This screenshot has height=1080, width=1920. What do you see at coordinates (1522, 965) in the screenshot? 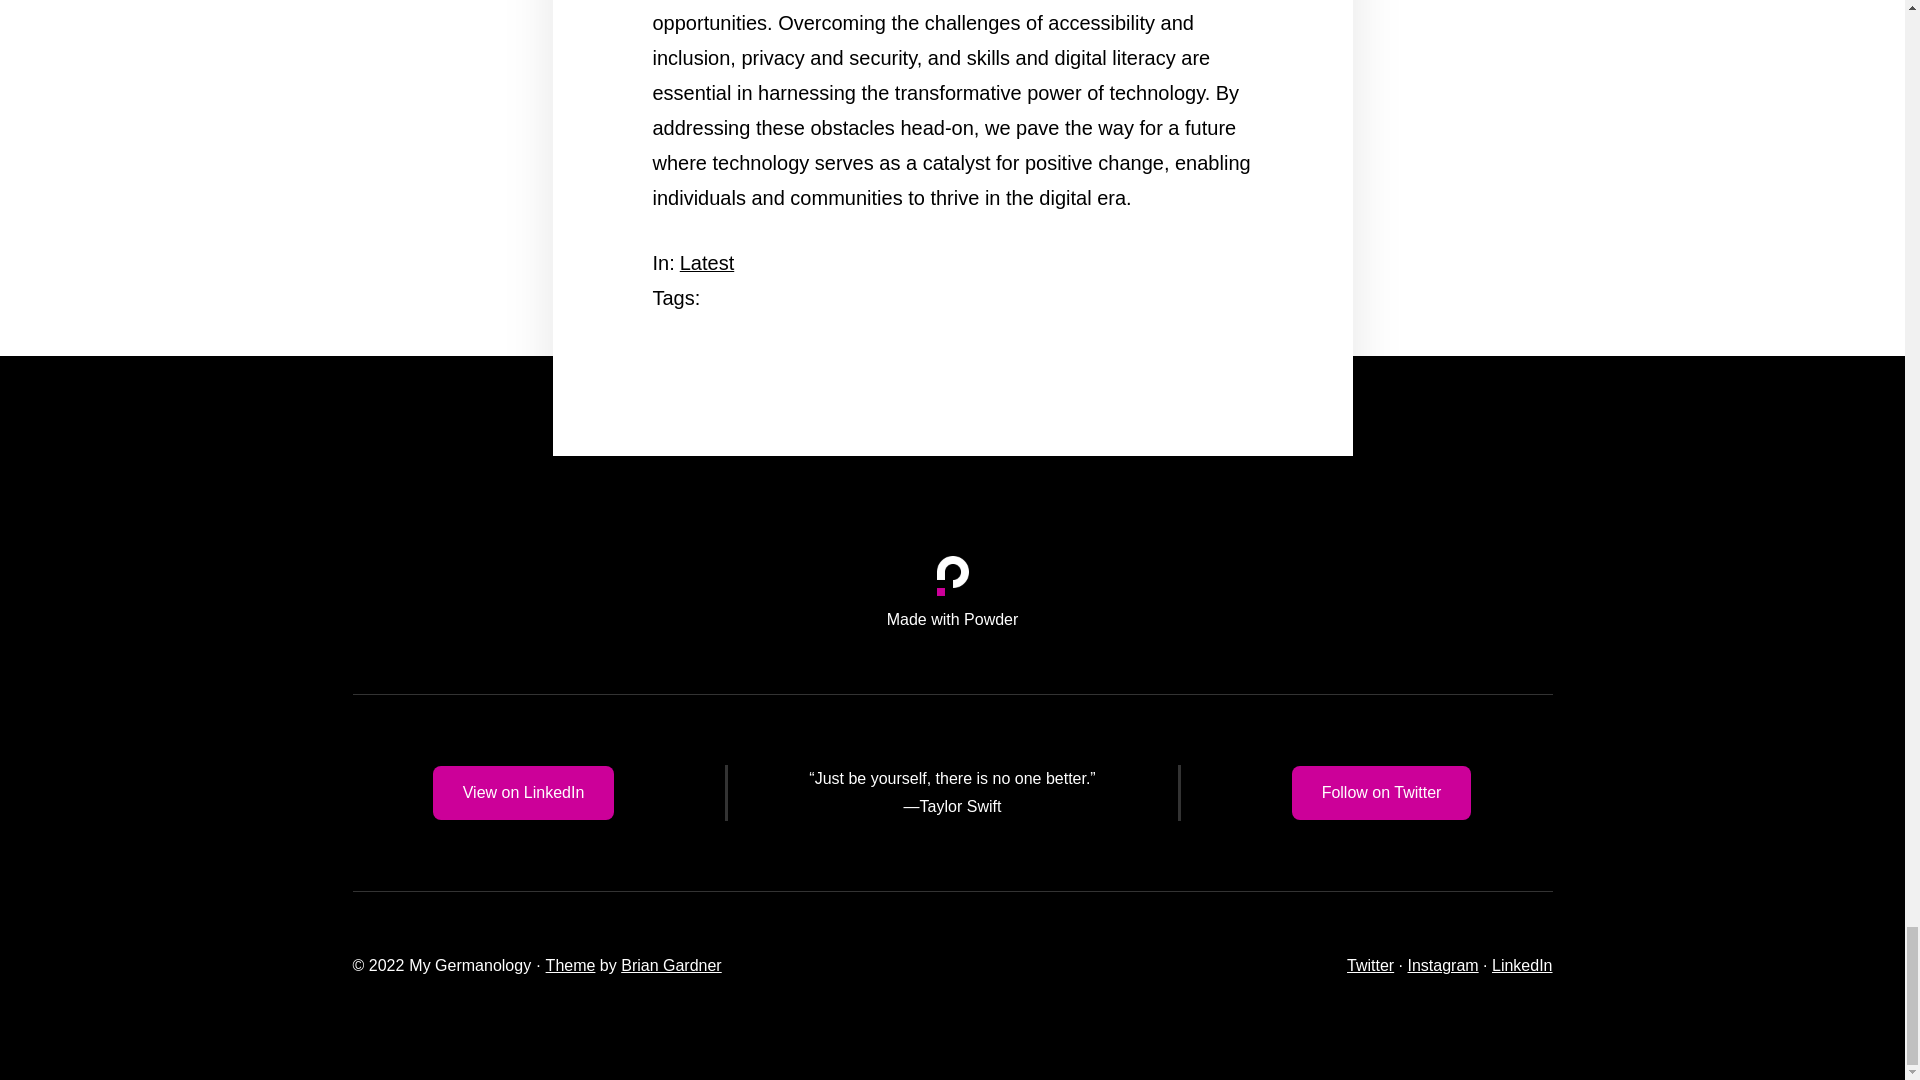
I see `LinkedIn` at bounding box center [1522, 965].